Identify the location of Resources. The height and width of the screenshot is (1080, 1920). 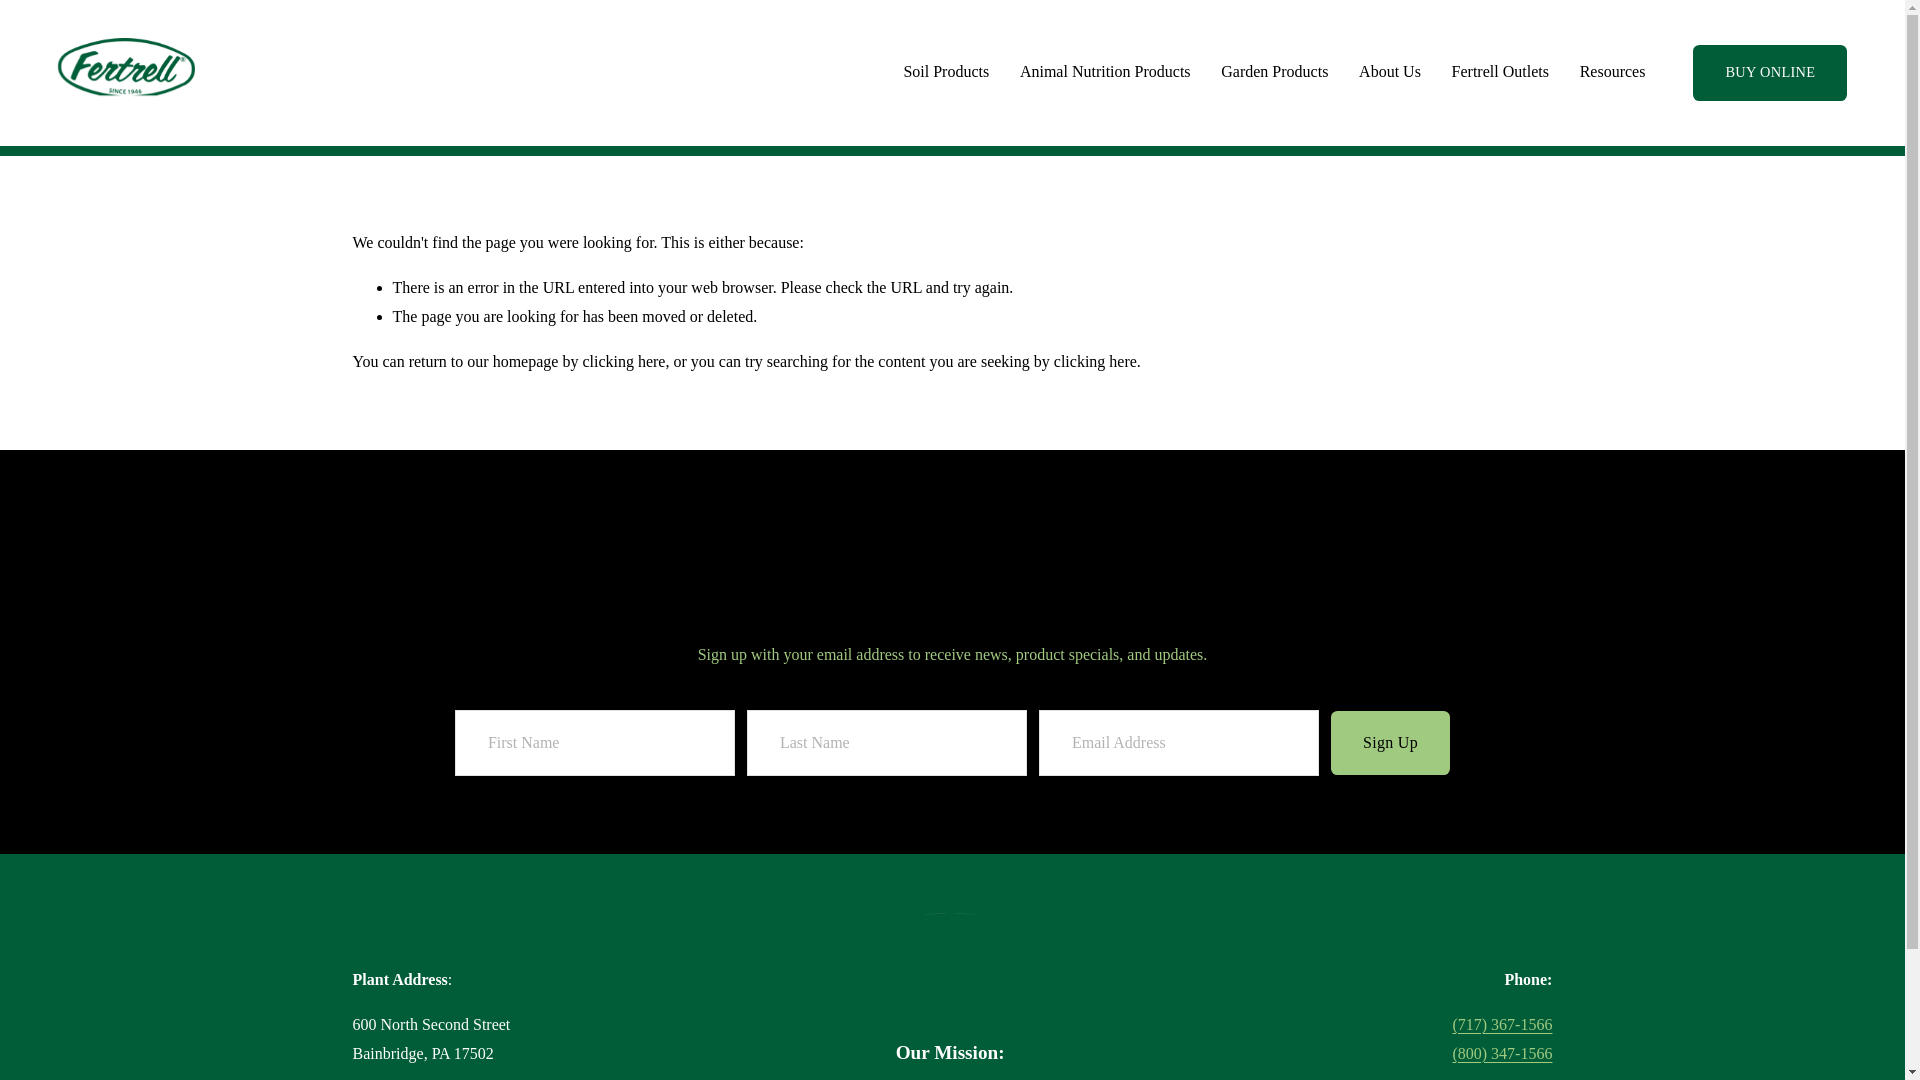
(1612, 72).